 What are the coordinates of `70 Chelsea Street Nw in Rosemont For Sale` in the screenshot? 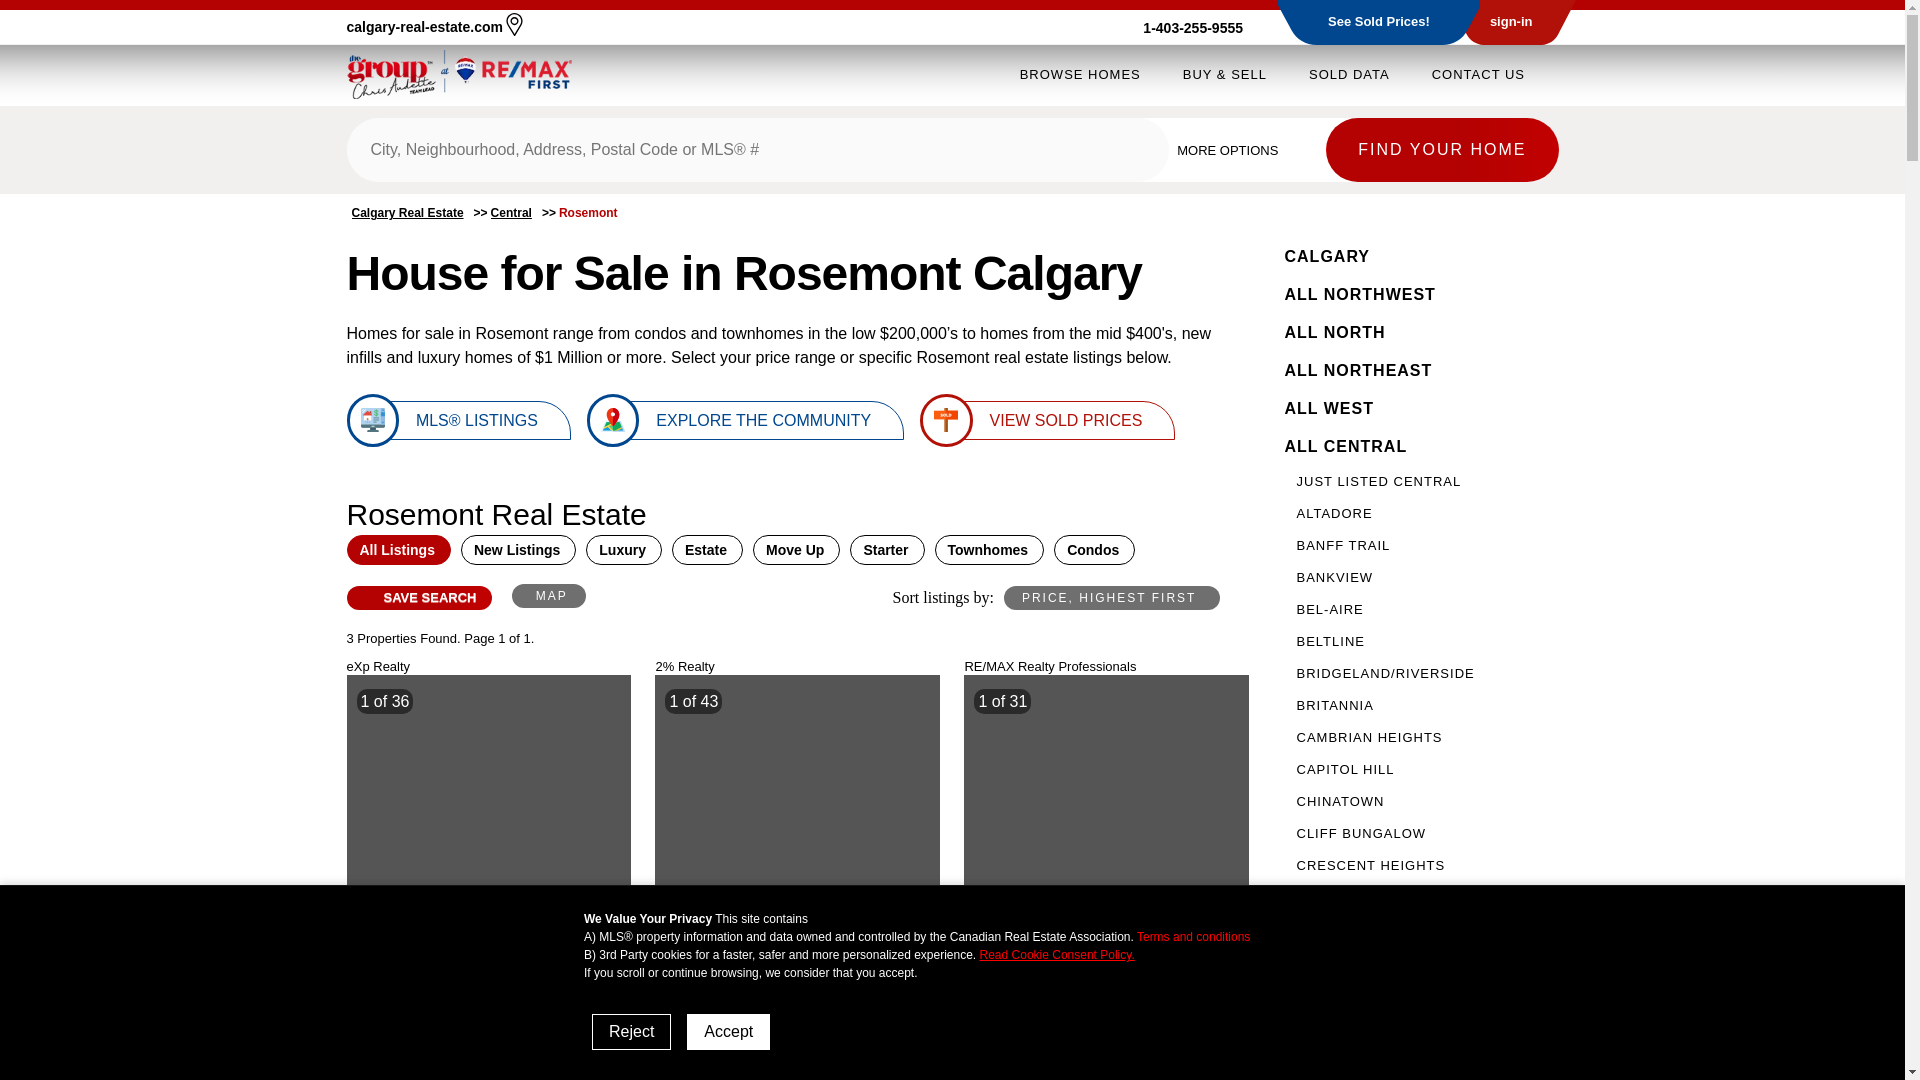 It's located at (797, 782).